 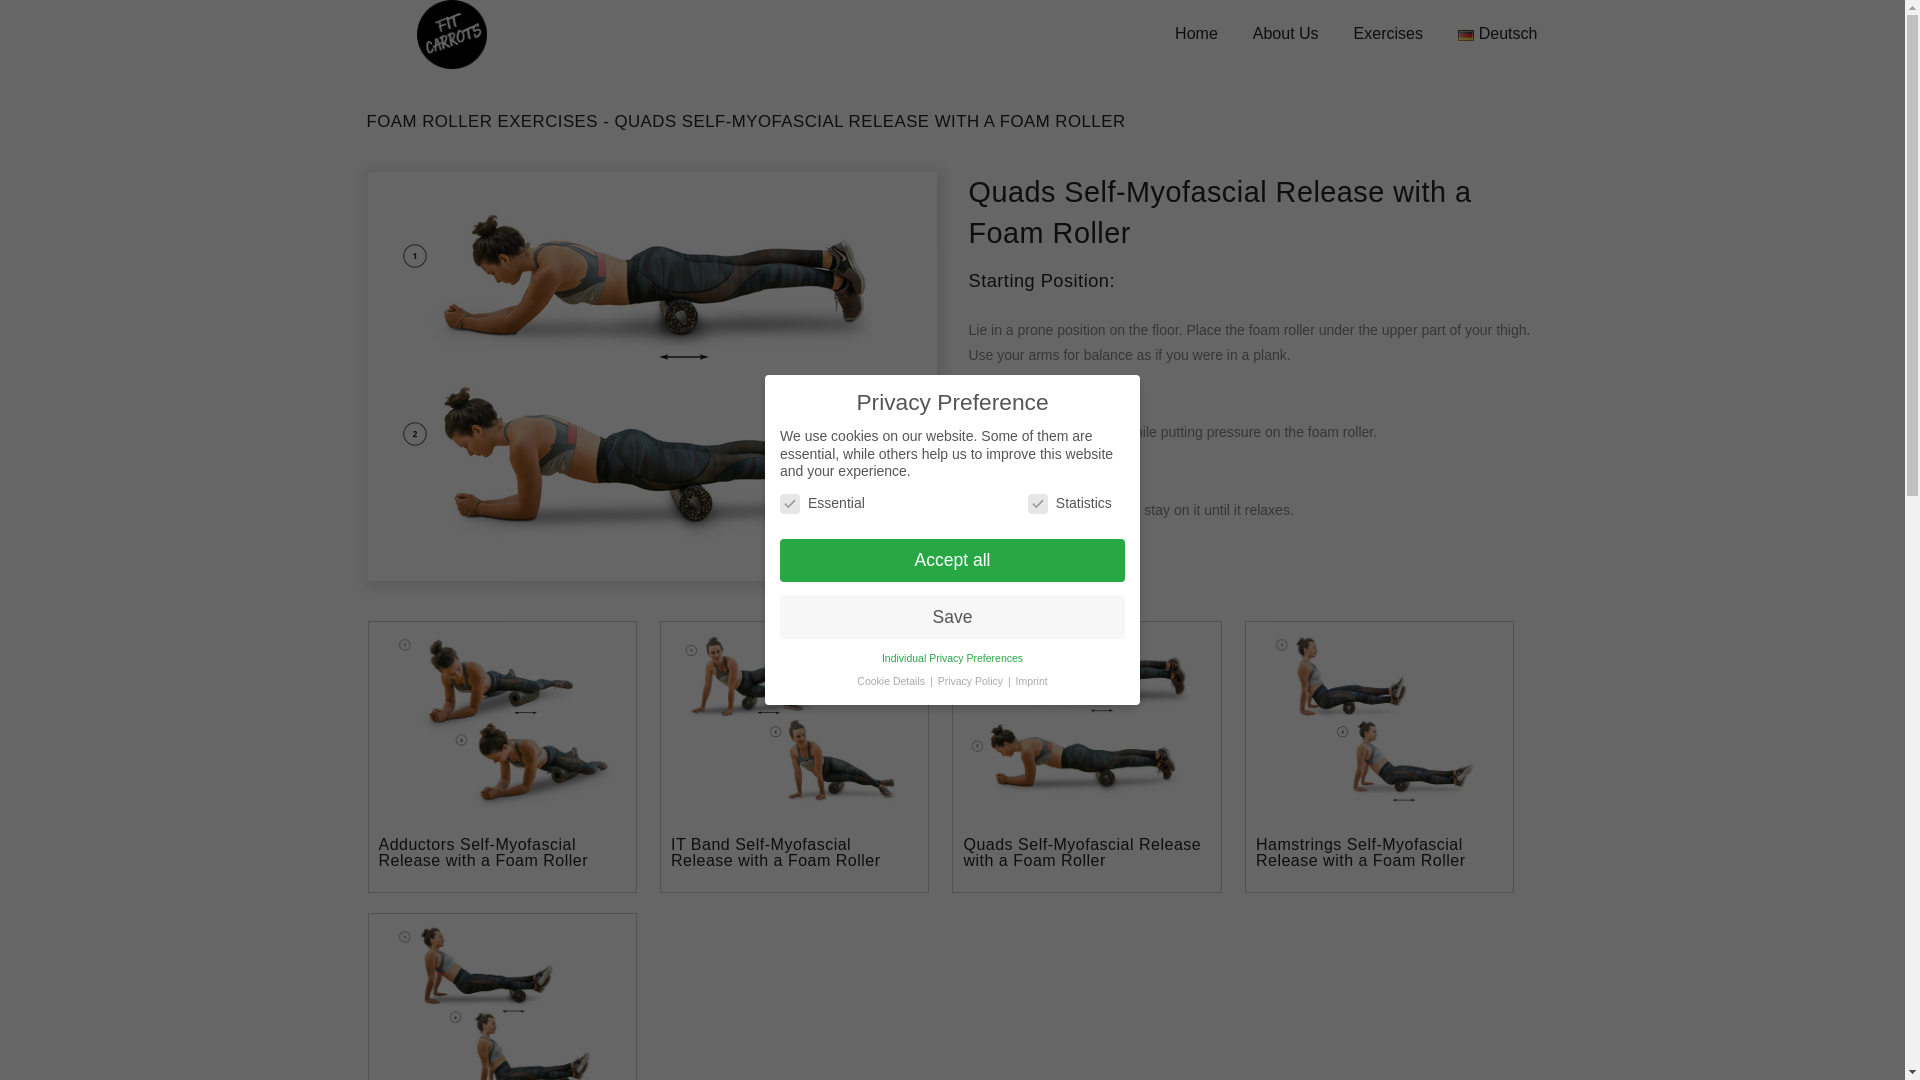 What do you see at coordinates (1286, 33) in the screenshot?
I see `About Us` at bounding box center [1286, 33].